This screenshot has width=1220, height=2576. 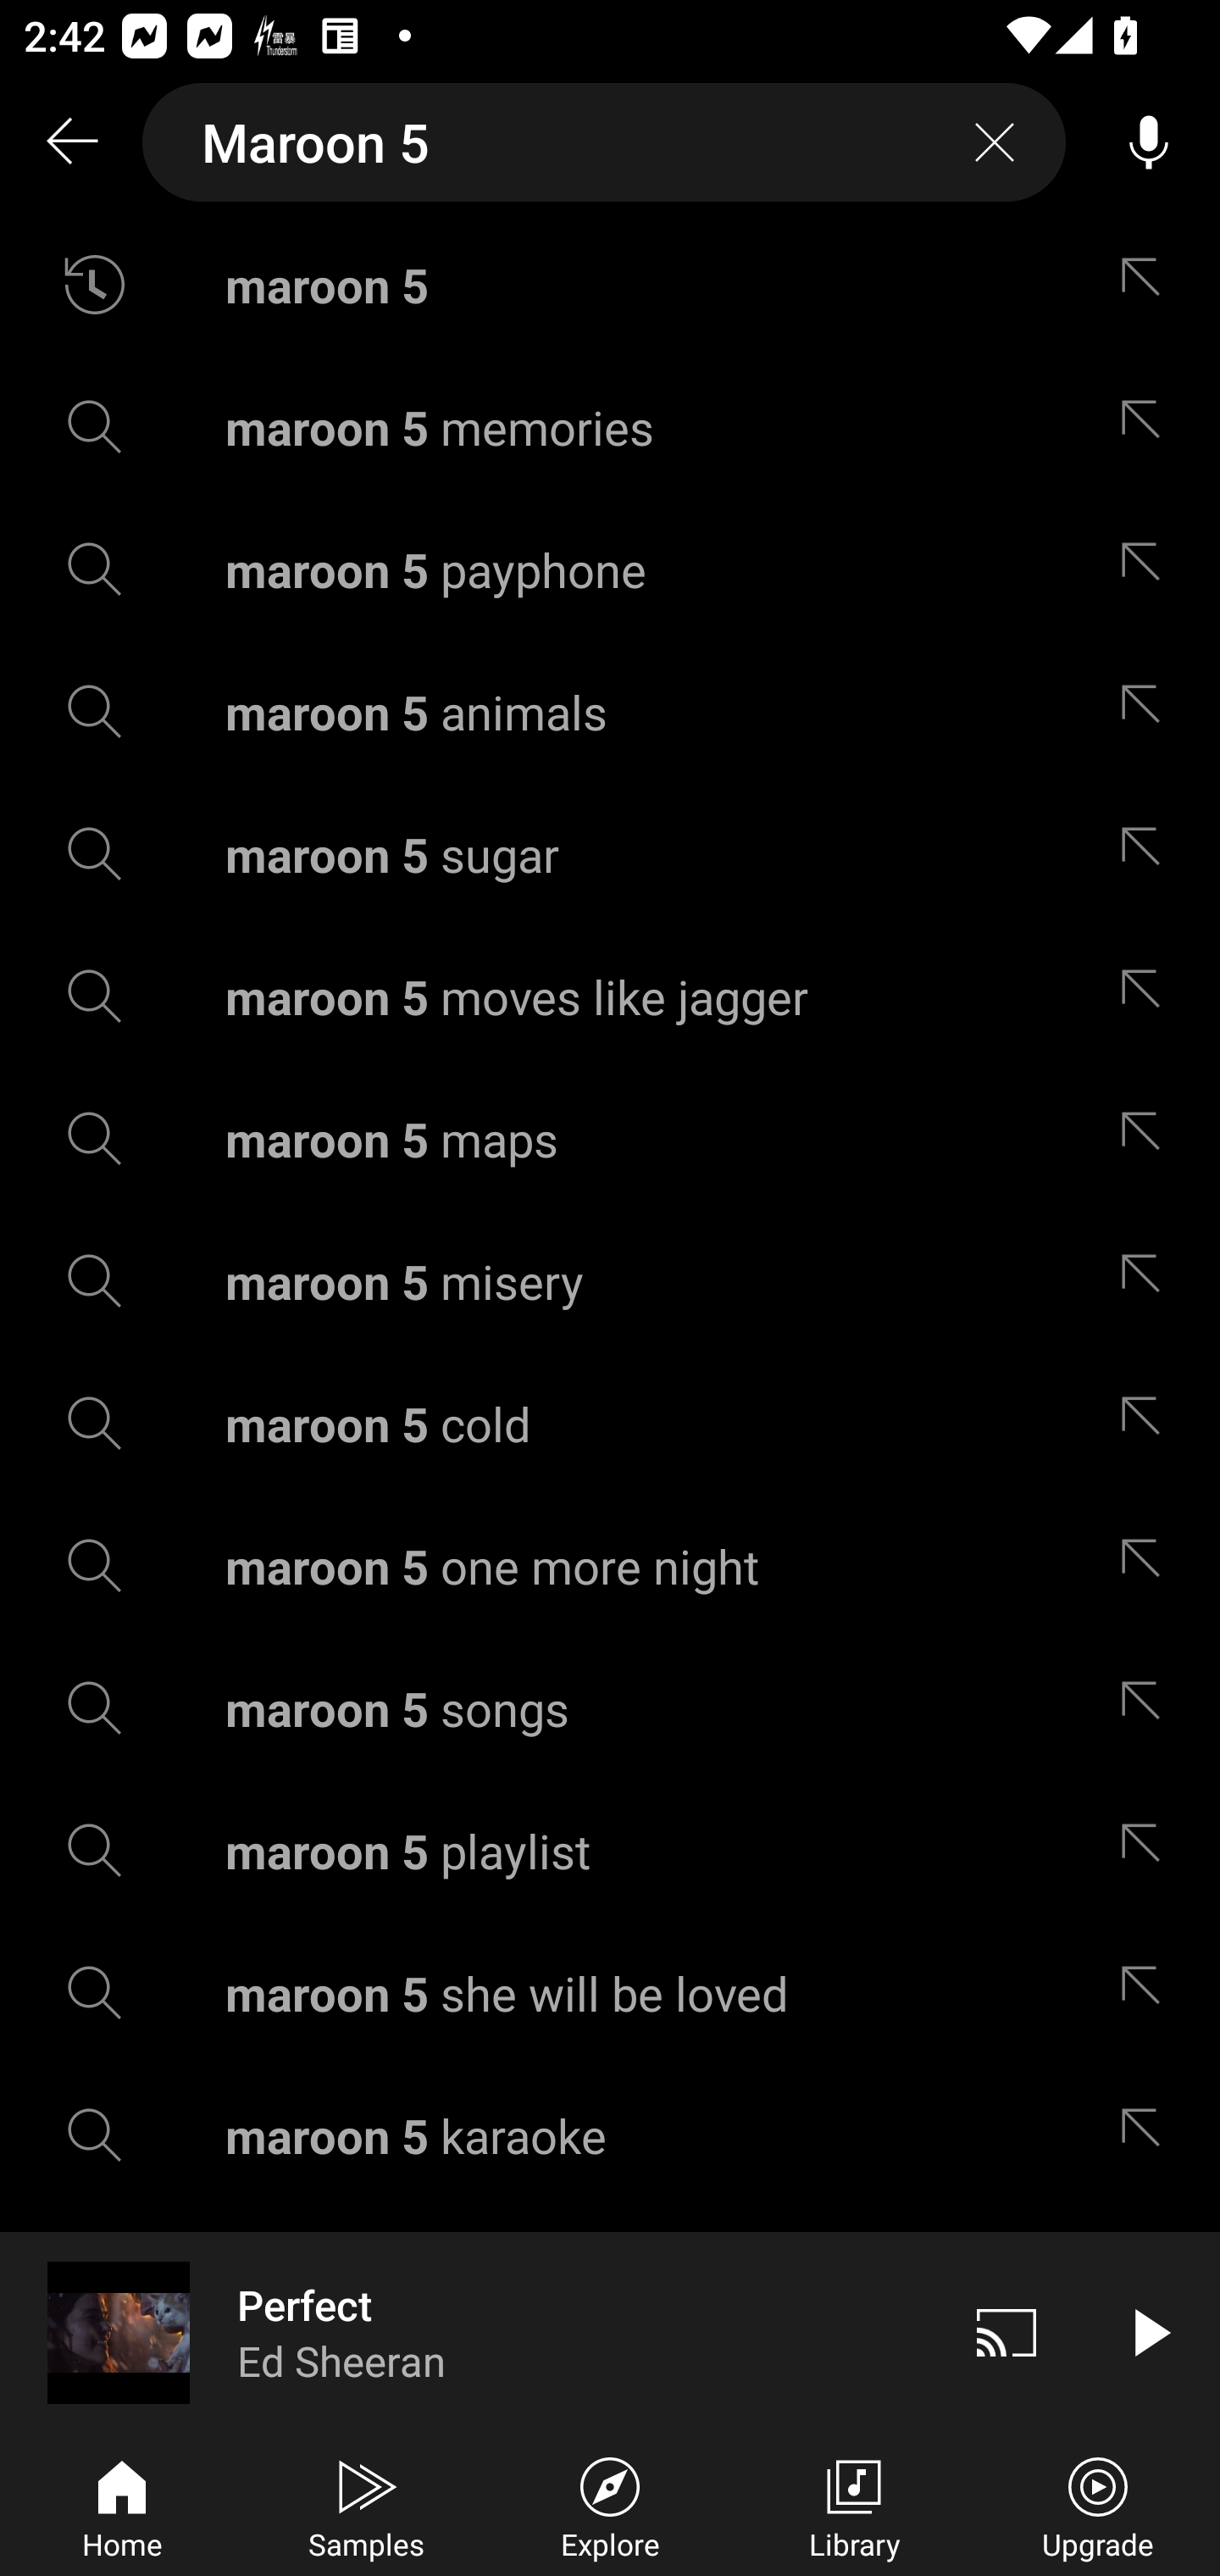 I want to click on Voice search, so click(x=1149, y=142).